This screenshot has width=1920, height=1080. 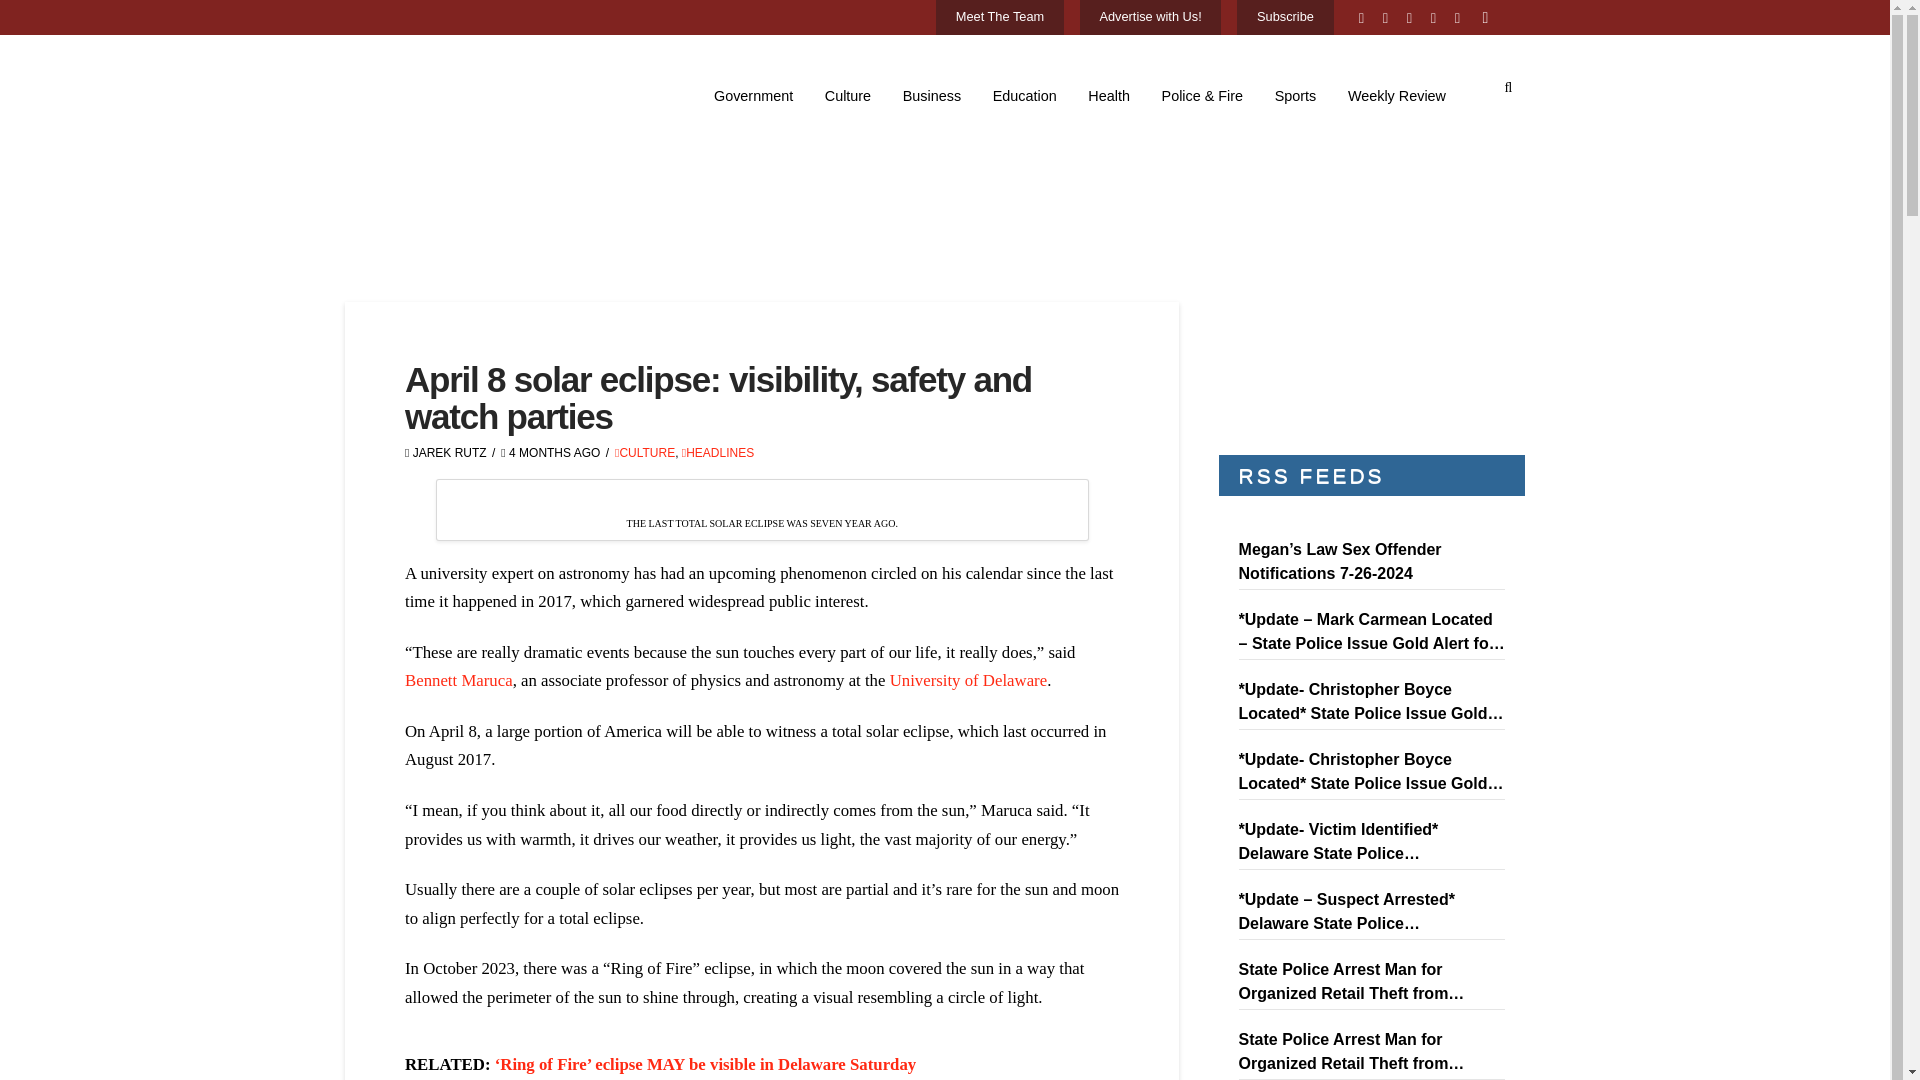 I want to click on Meet The Team, so click(x=1000, y=19).